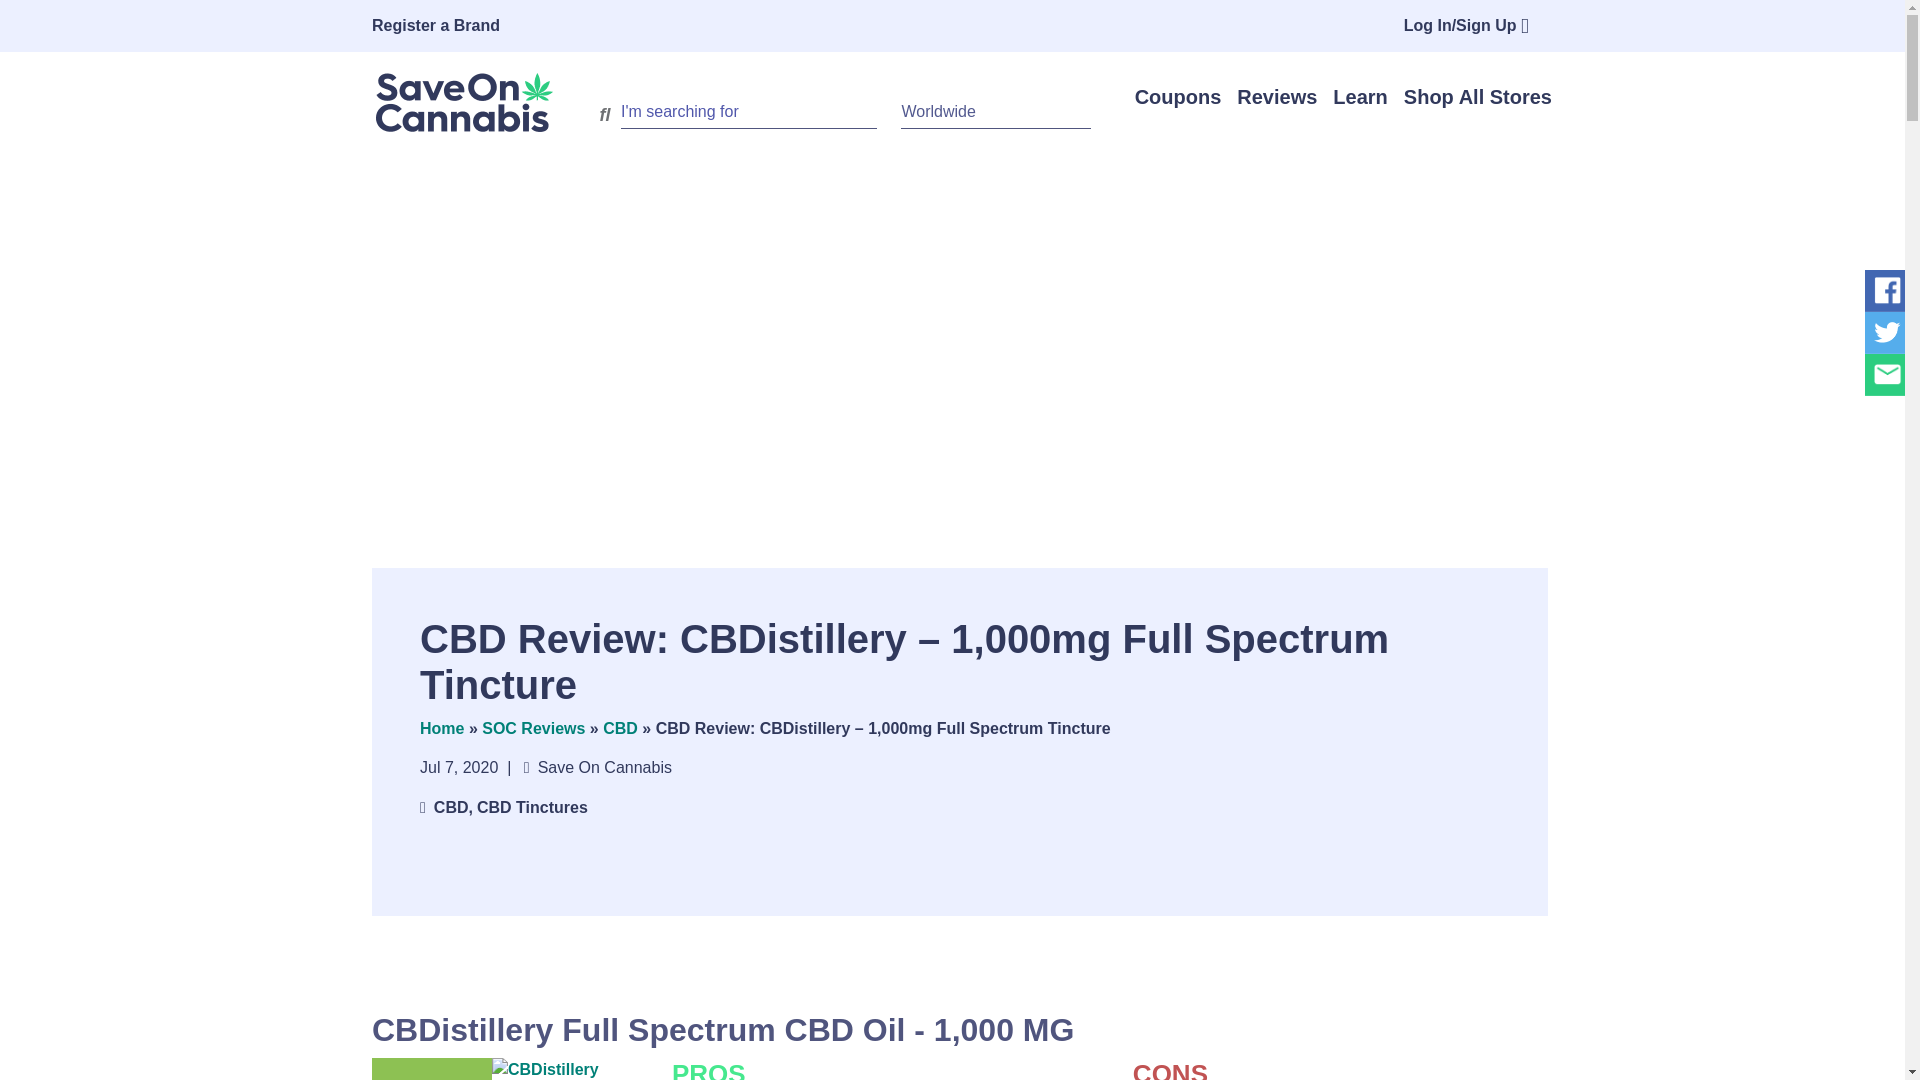 This screenshot has height=1080, width=1920. Describe the element at coordinates (452, 26) in the screenshot. I see `Register a Brand` at that location.